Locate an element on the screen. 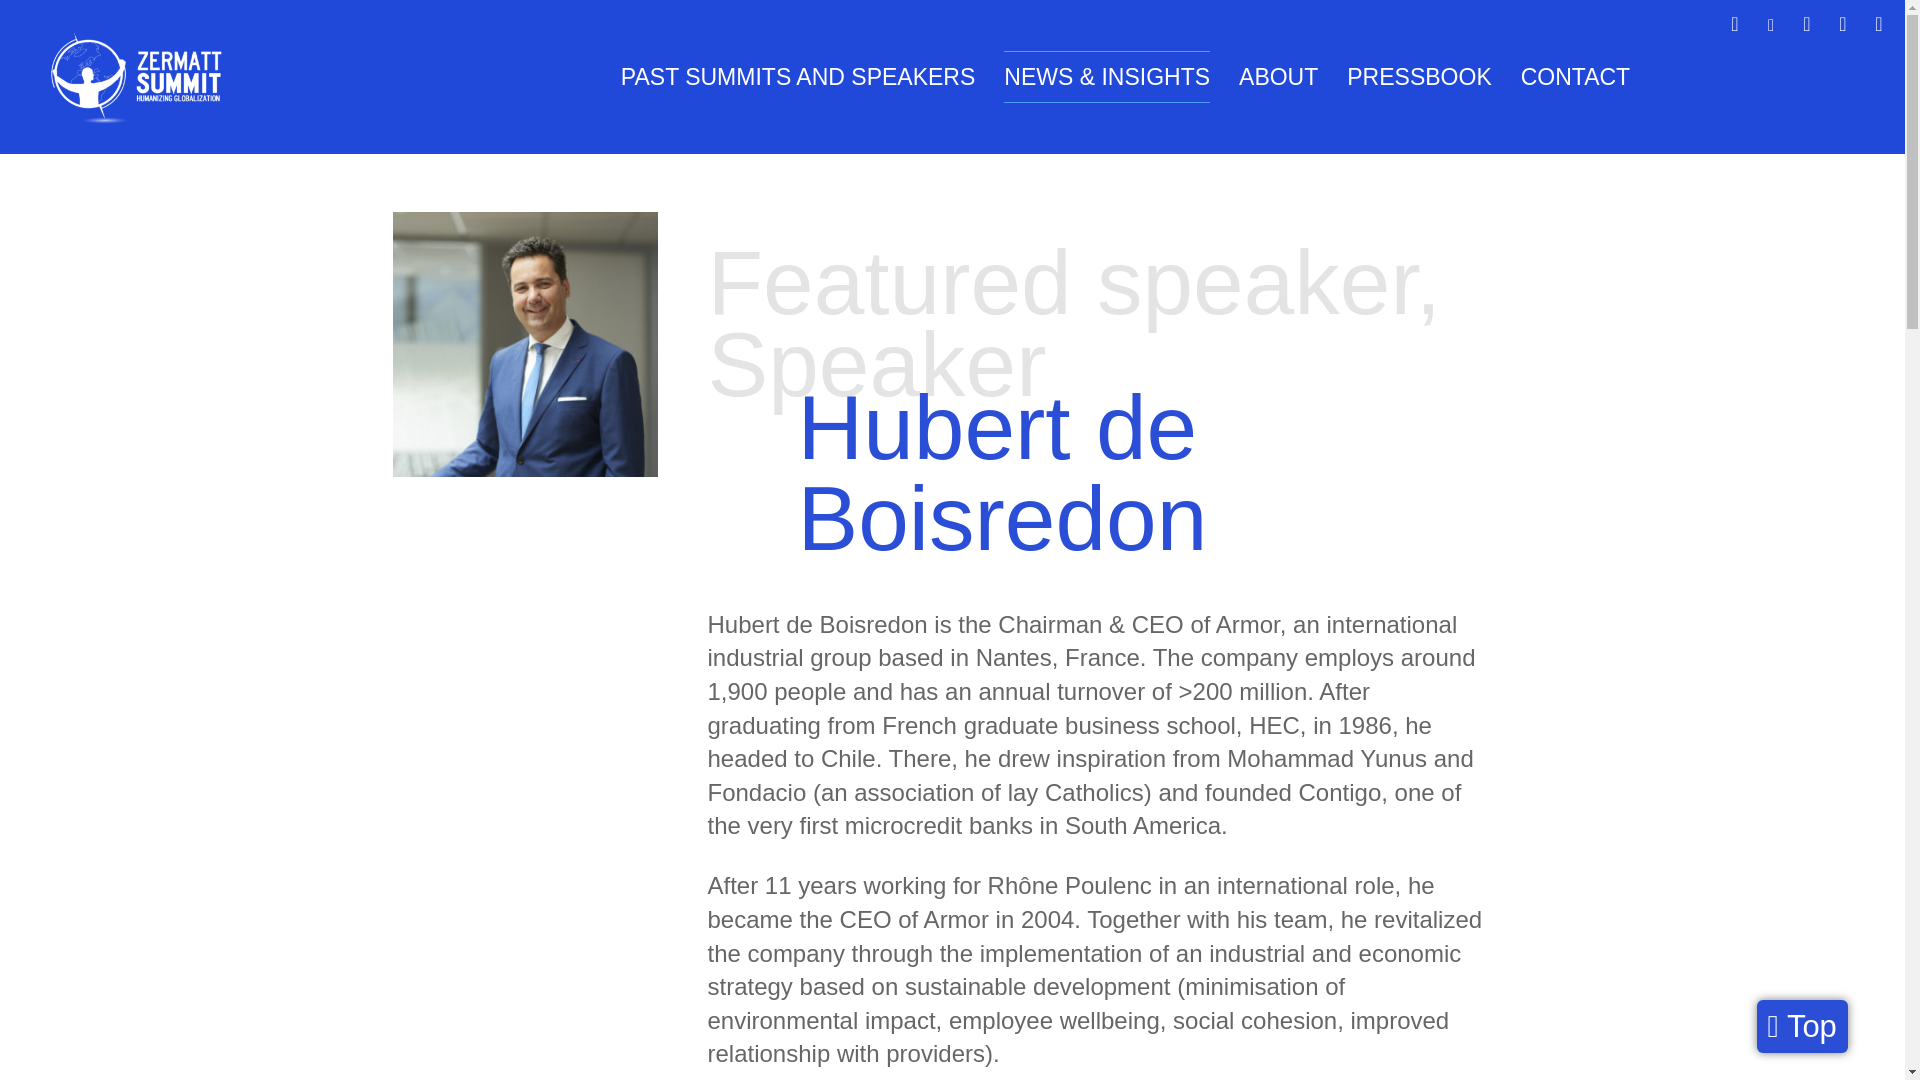  ABOUT is located at coordinates (1278, 76).